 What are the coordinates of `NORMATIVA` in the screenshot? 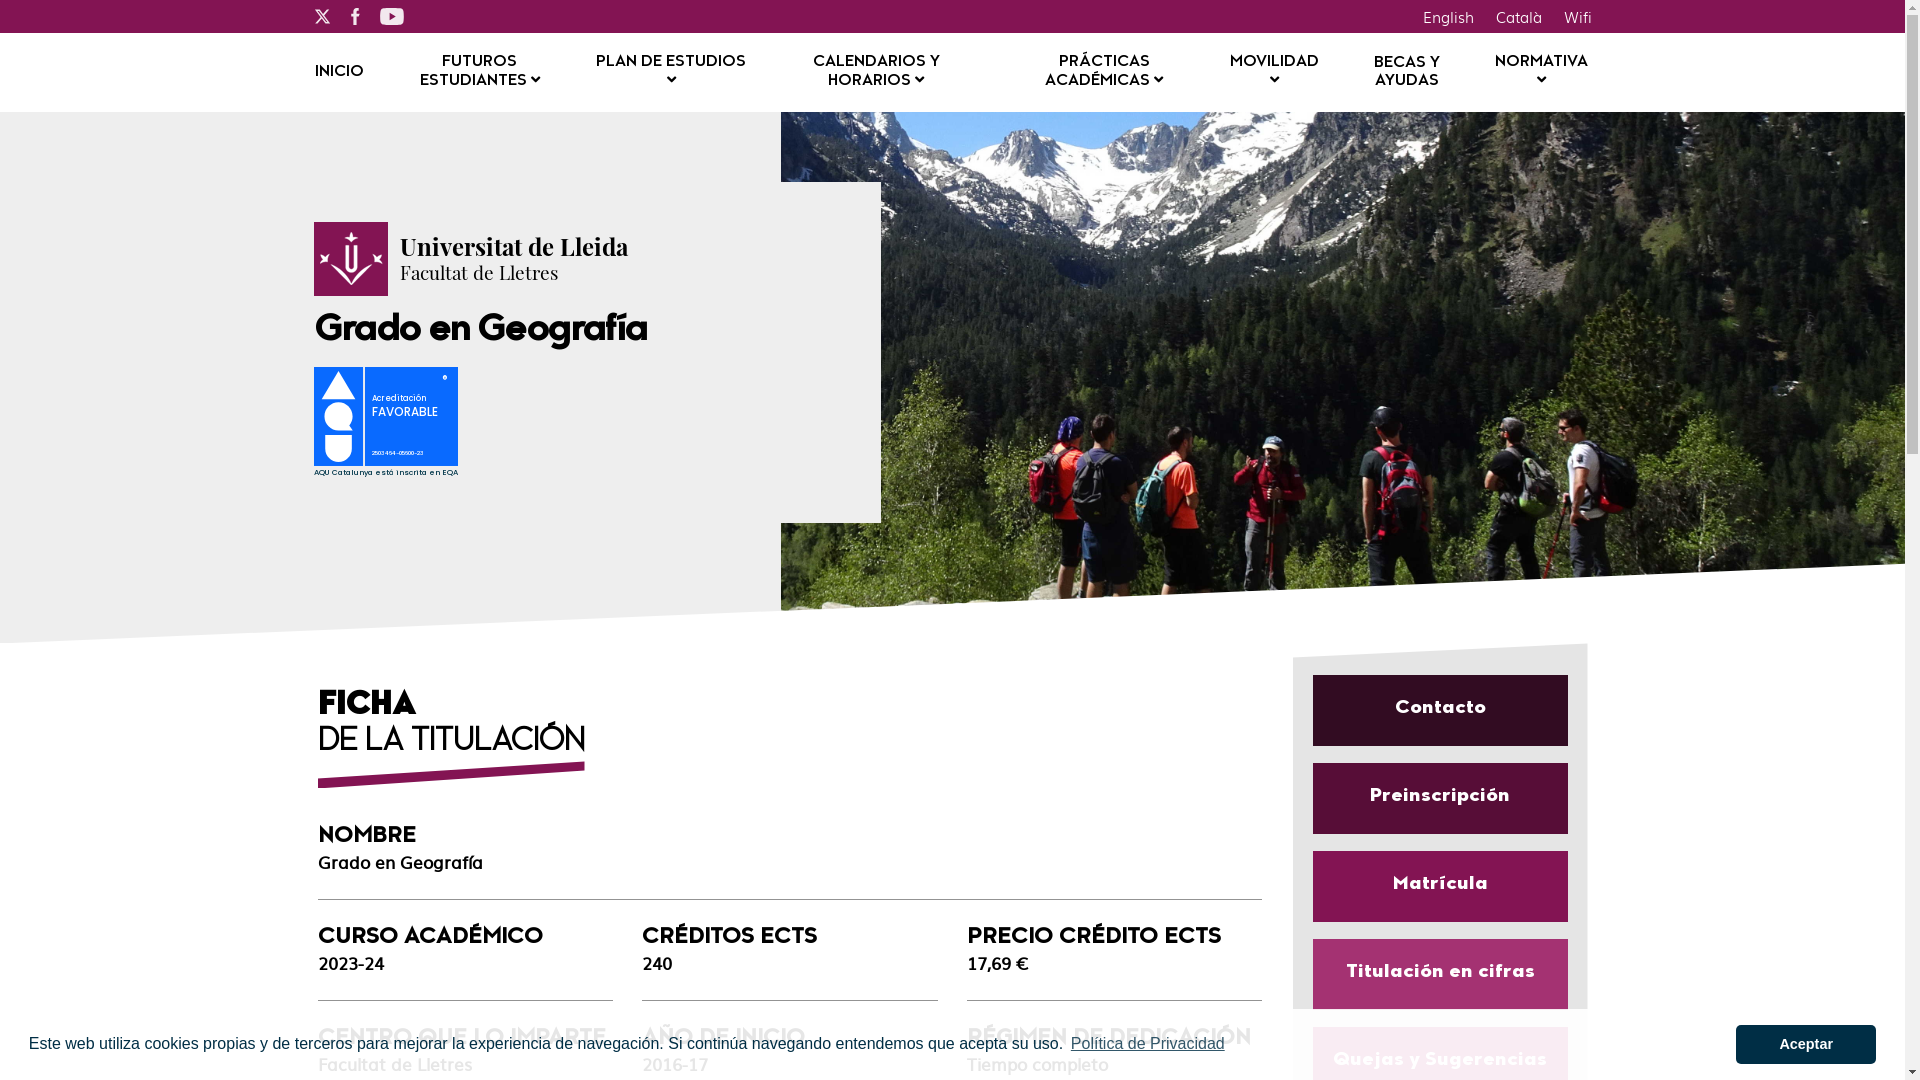 It's located at (1542, 72).